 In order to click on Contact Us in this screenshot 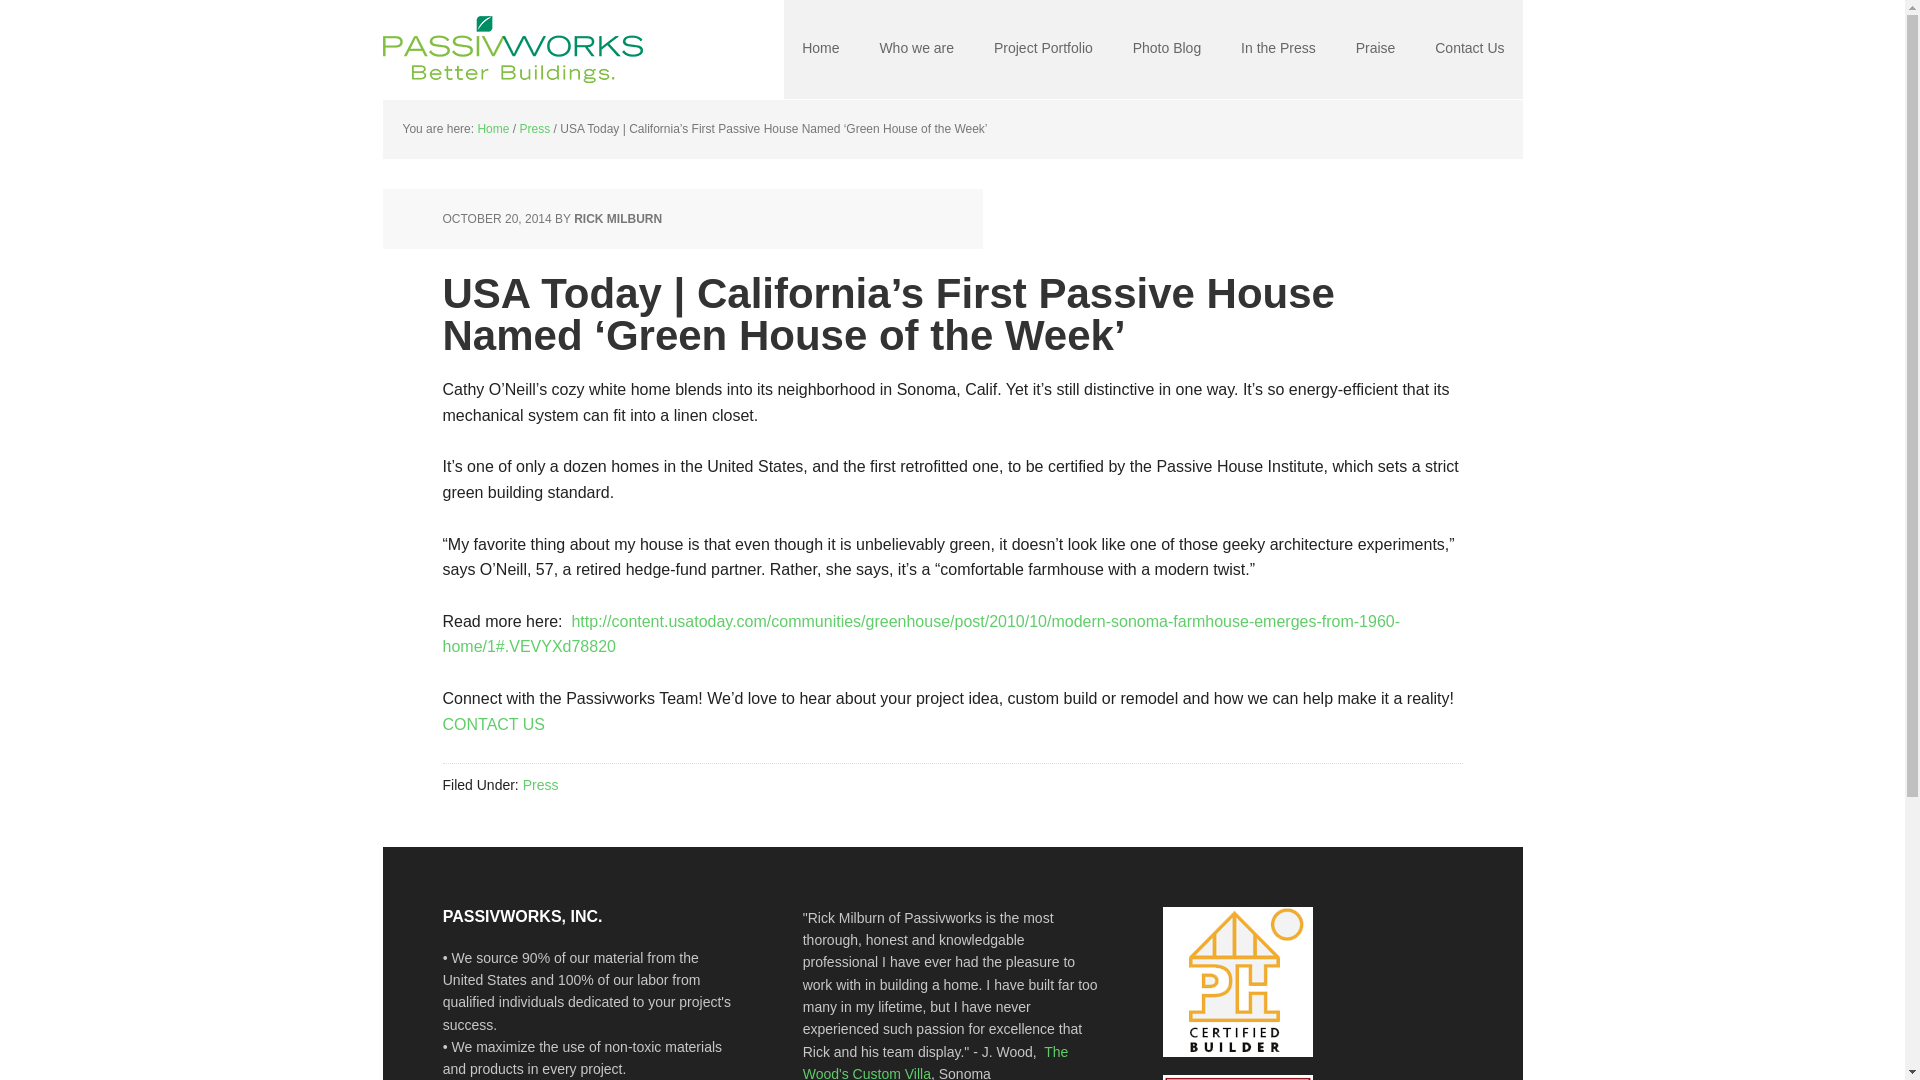, I will do `click(1469, 50)`.